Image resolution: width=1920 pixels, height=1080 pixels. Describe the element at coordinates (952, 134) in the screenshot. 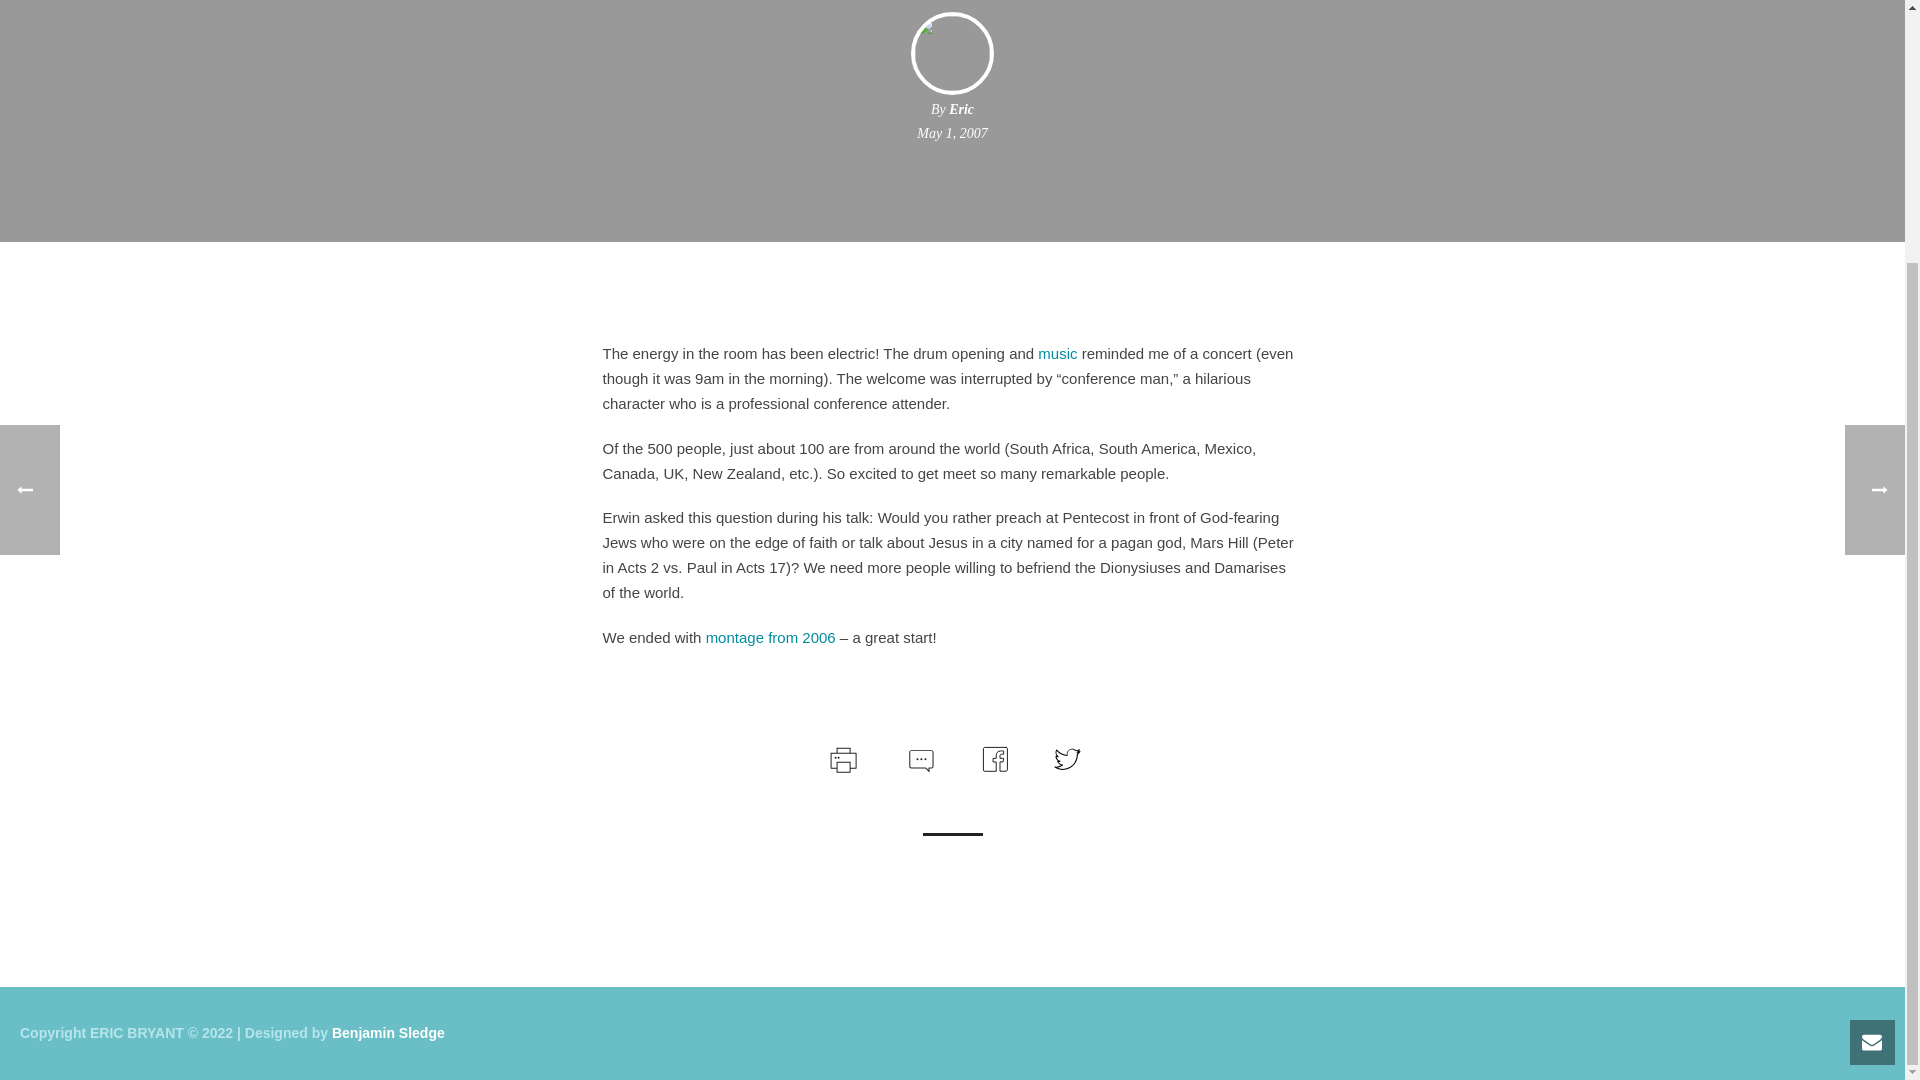

I see `May 1, 2007` at that location.